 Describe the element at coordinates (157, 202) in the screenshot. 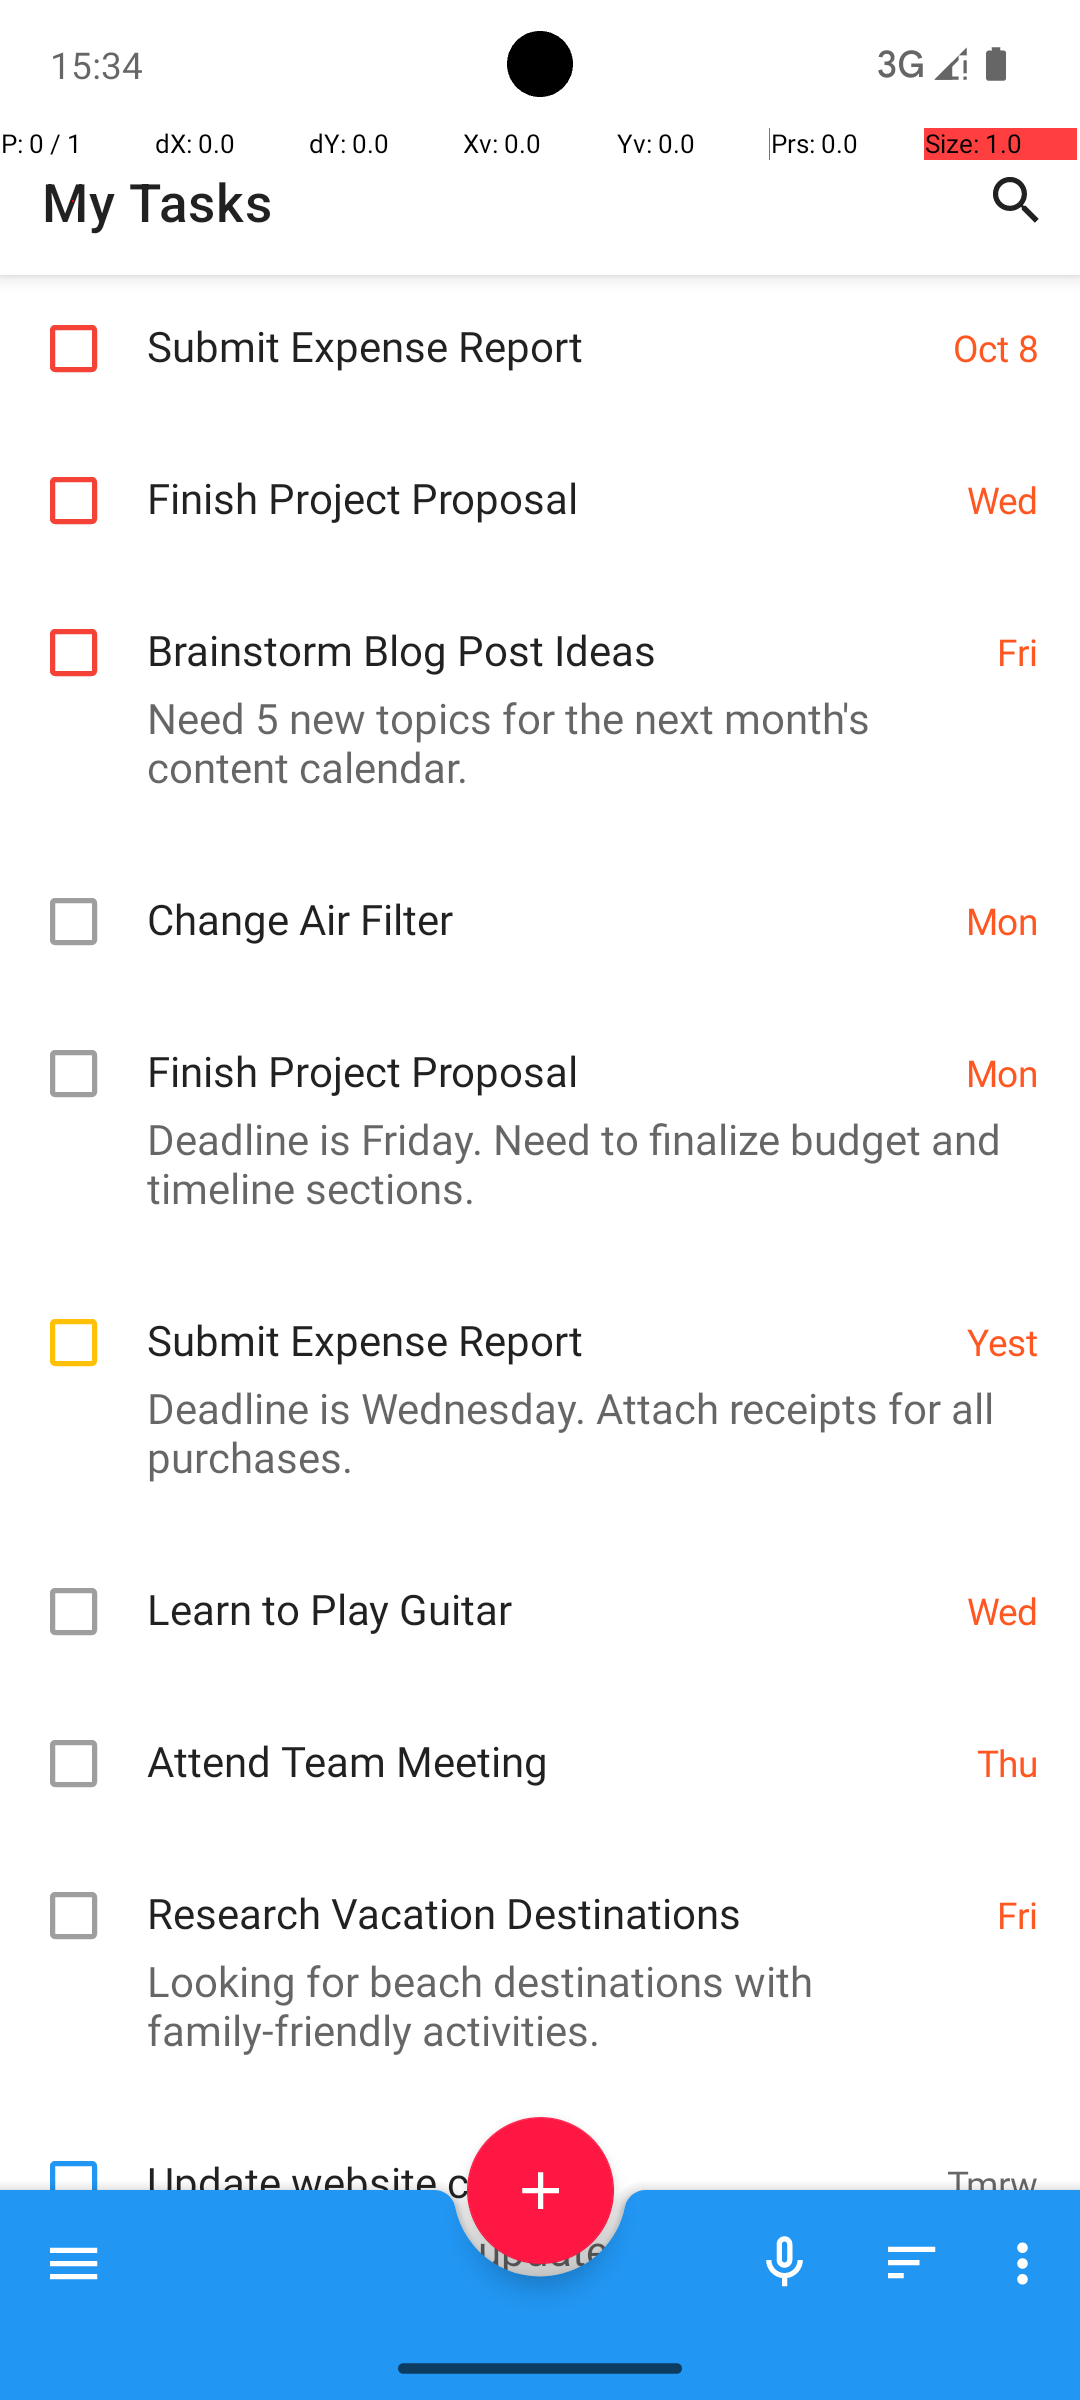

I see `My Tasks` at that location.